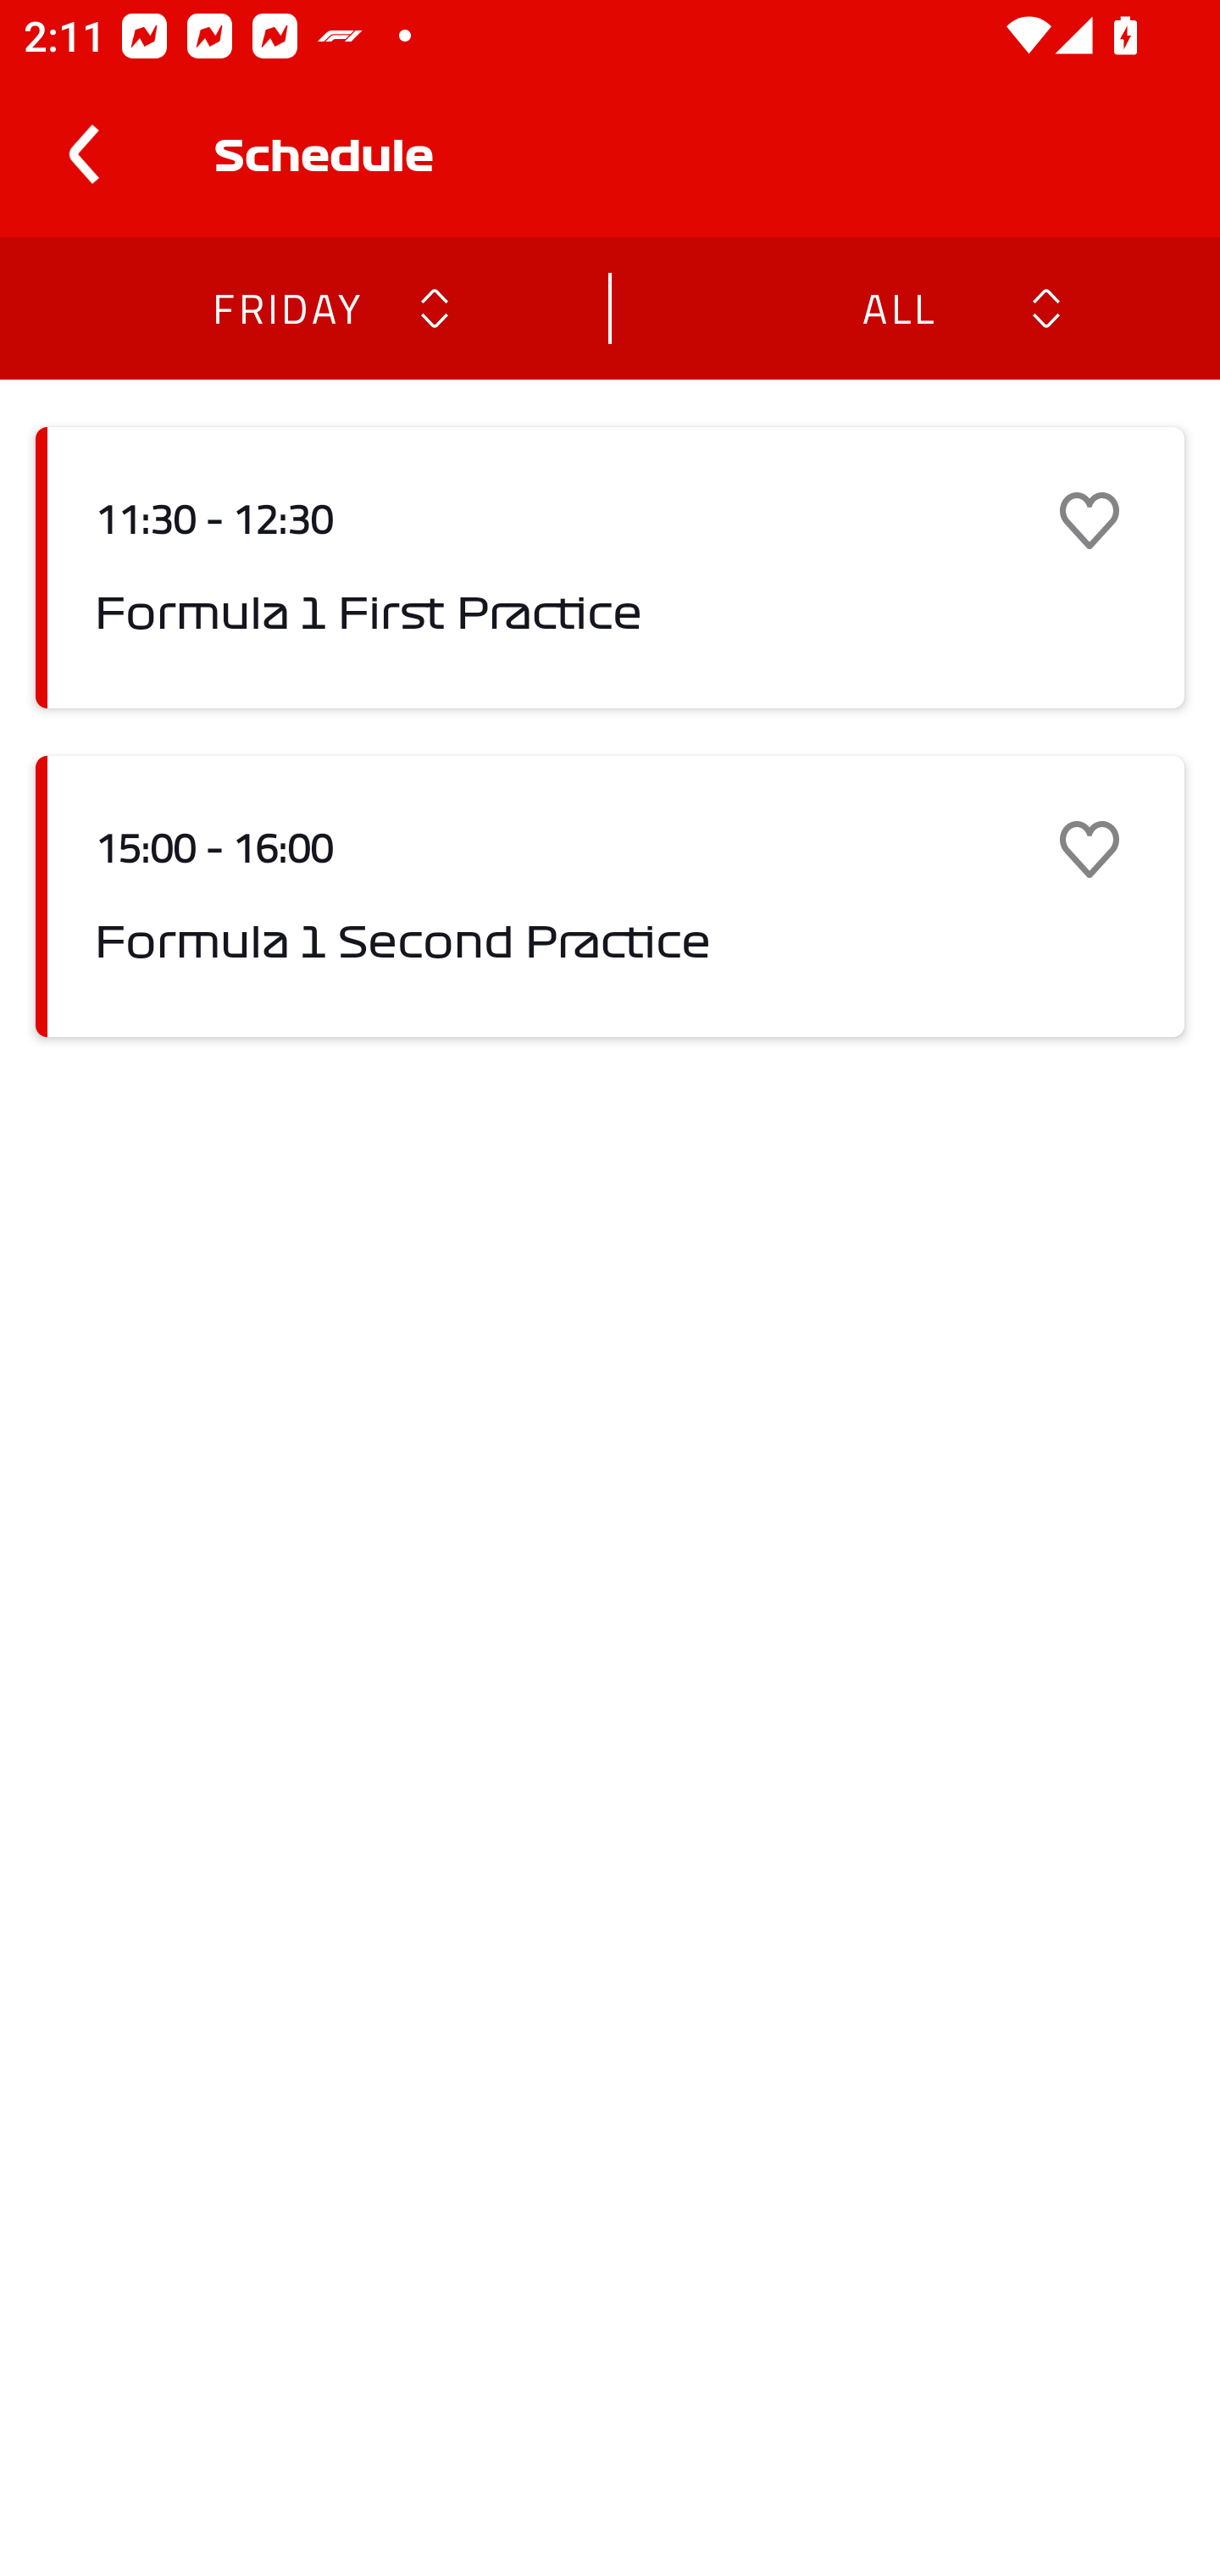 The height and width of the screenshot is (2576, 1220). I want to click on 11:30 - 12:30 Formula 1 First Practice, so click(610, 568).